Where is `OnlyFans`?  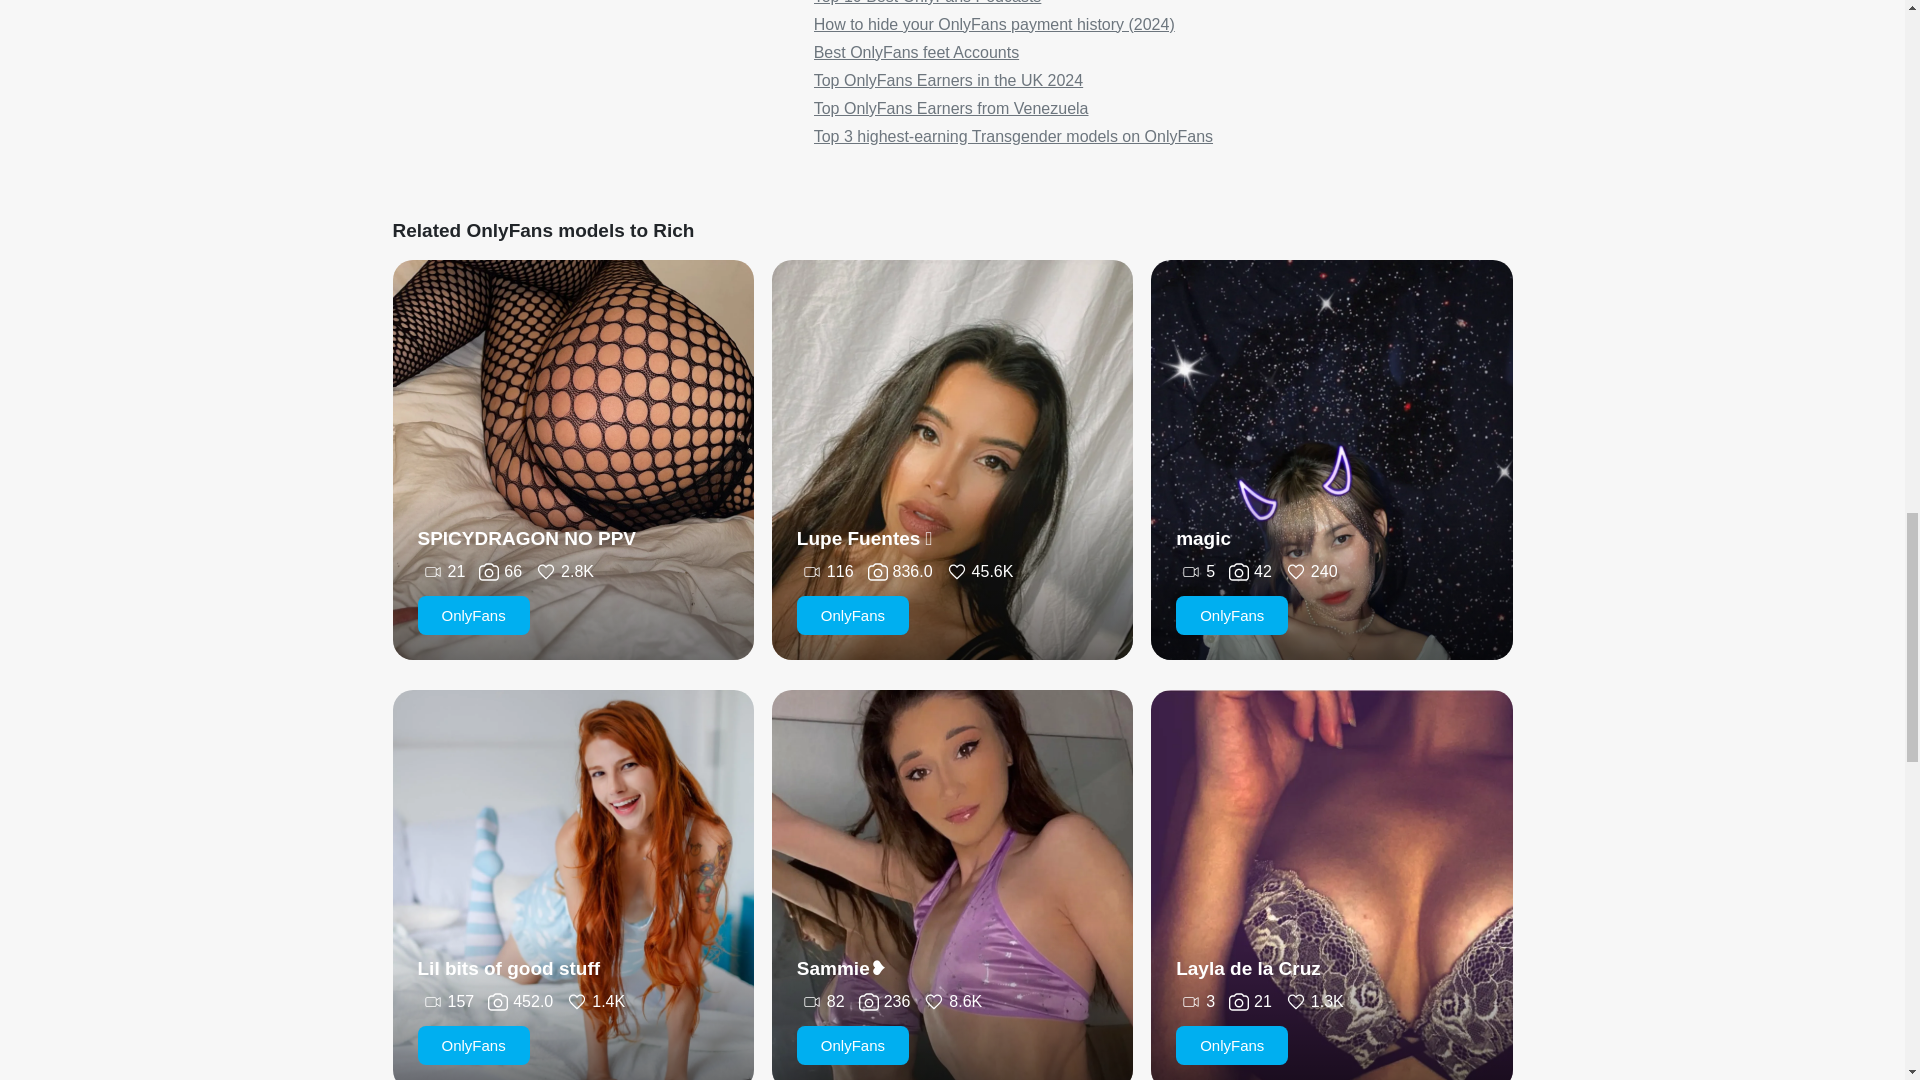
OnlyFans is located at coordinates (1232, 616).